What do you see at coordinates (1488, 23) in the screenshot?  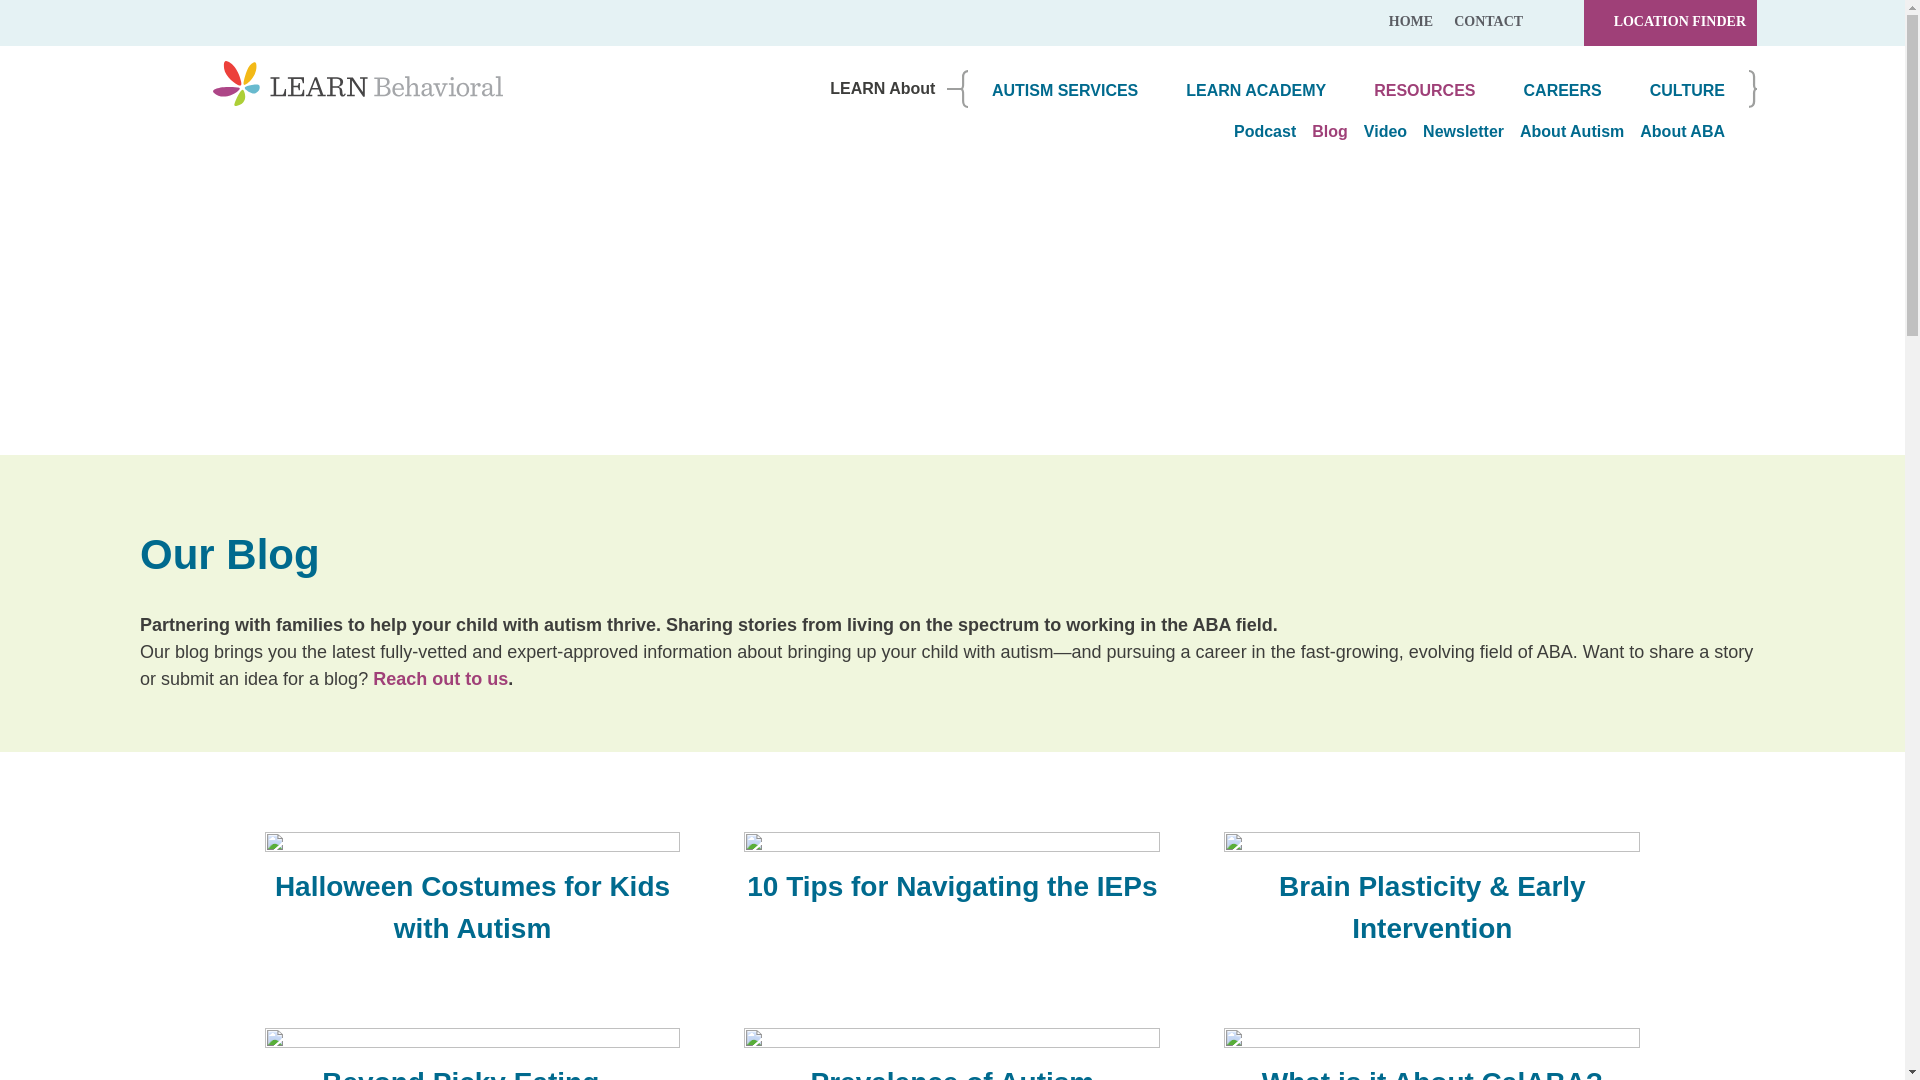 I see `CONTACT` at bounding box center [1488, 23].